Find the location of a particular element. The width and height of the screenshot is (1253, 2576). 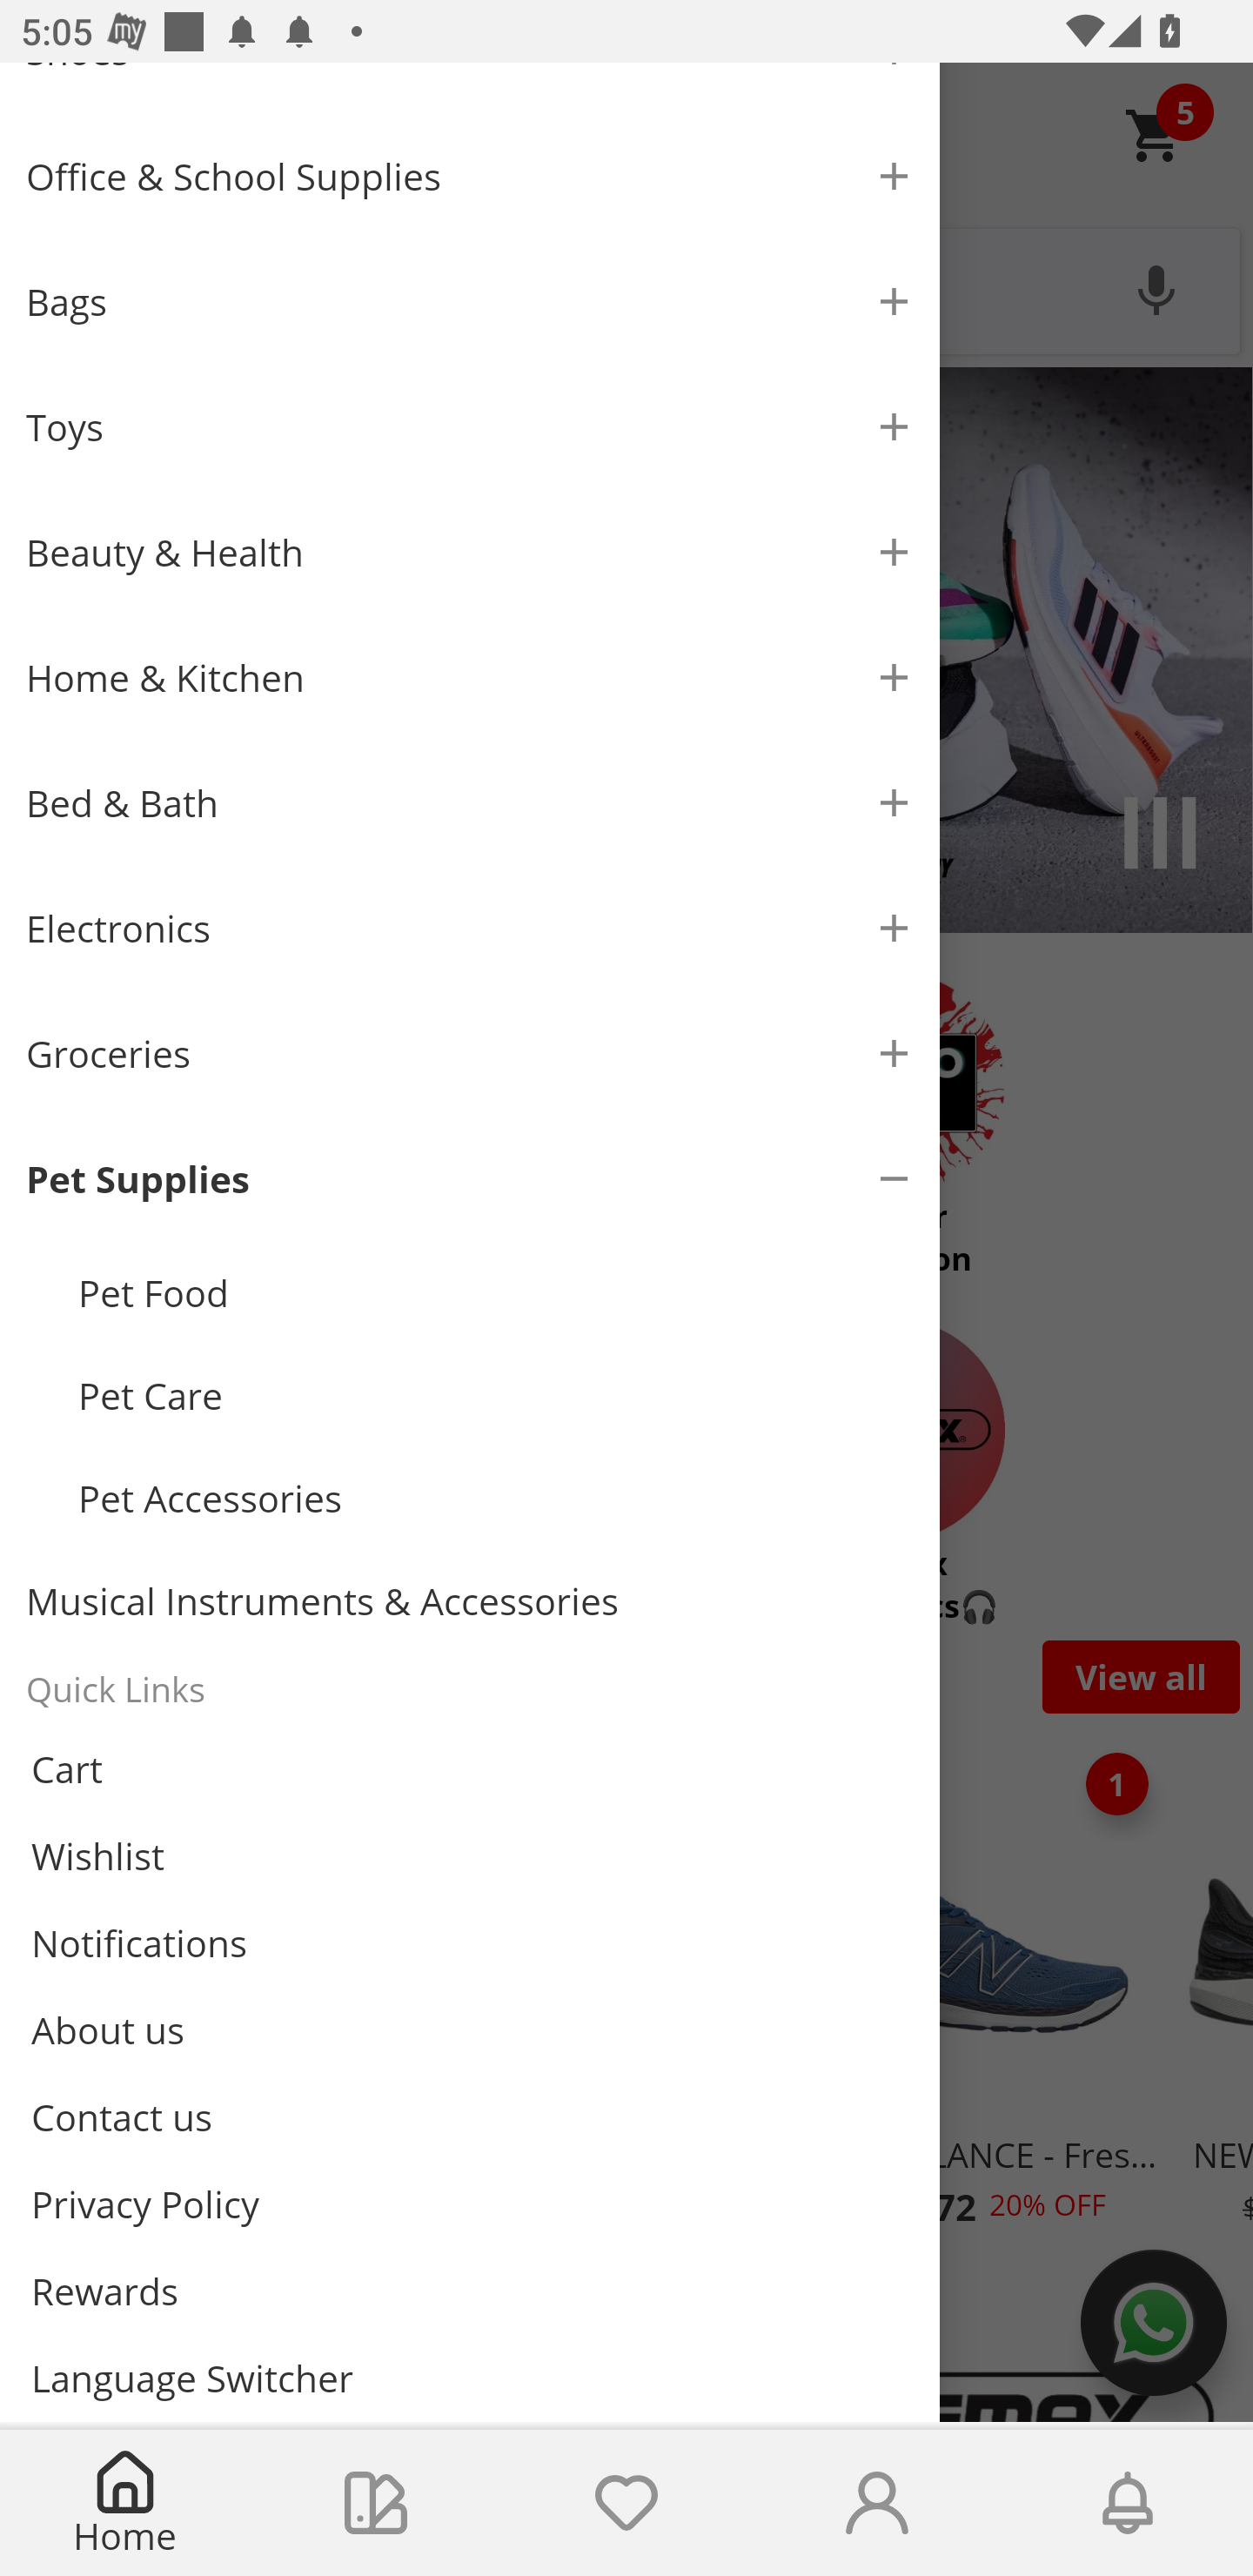

Wishlist is located at coordinates (626, 2503).